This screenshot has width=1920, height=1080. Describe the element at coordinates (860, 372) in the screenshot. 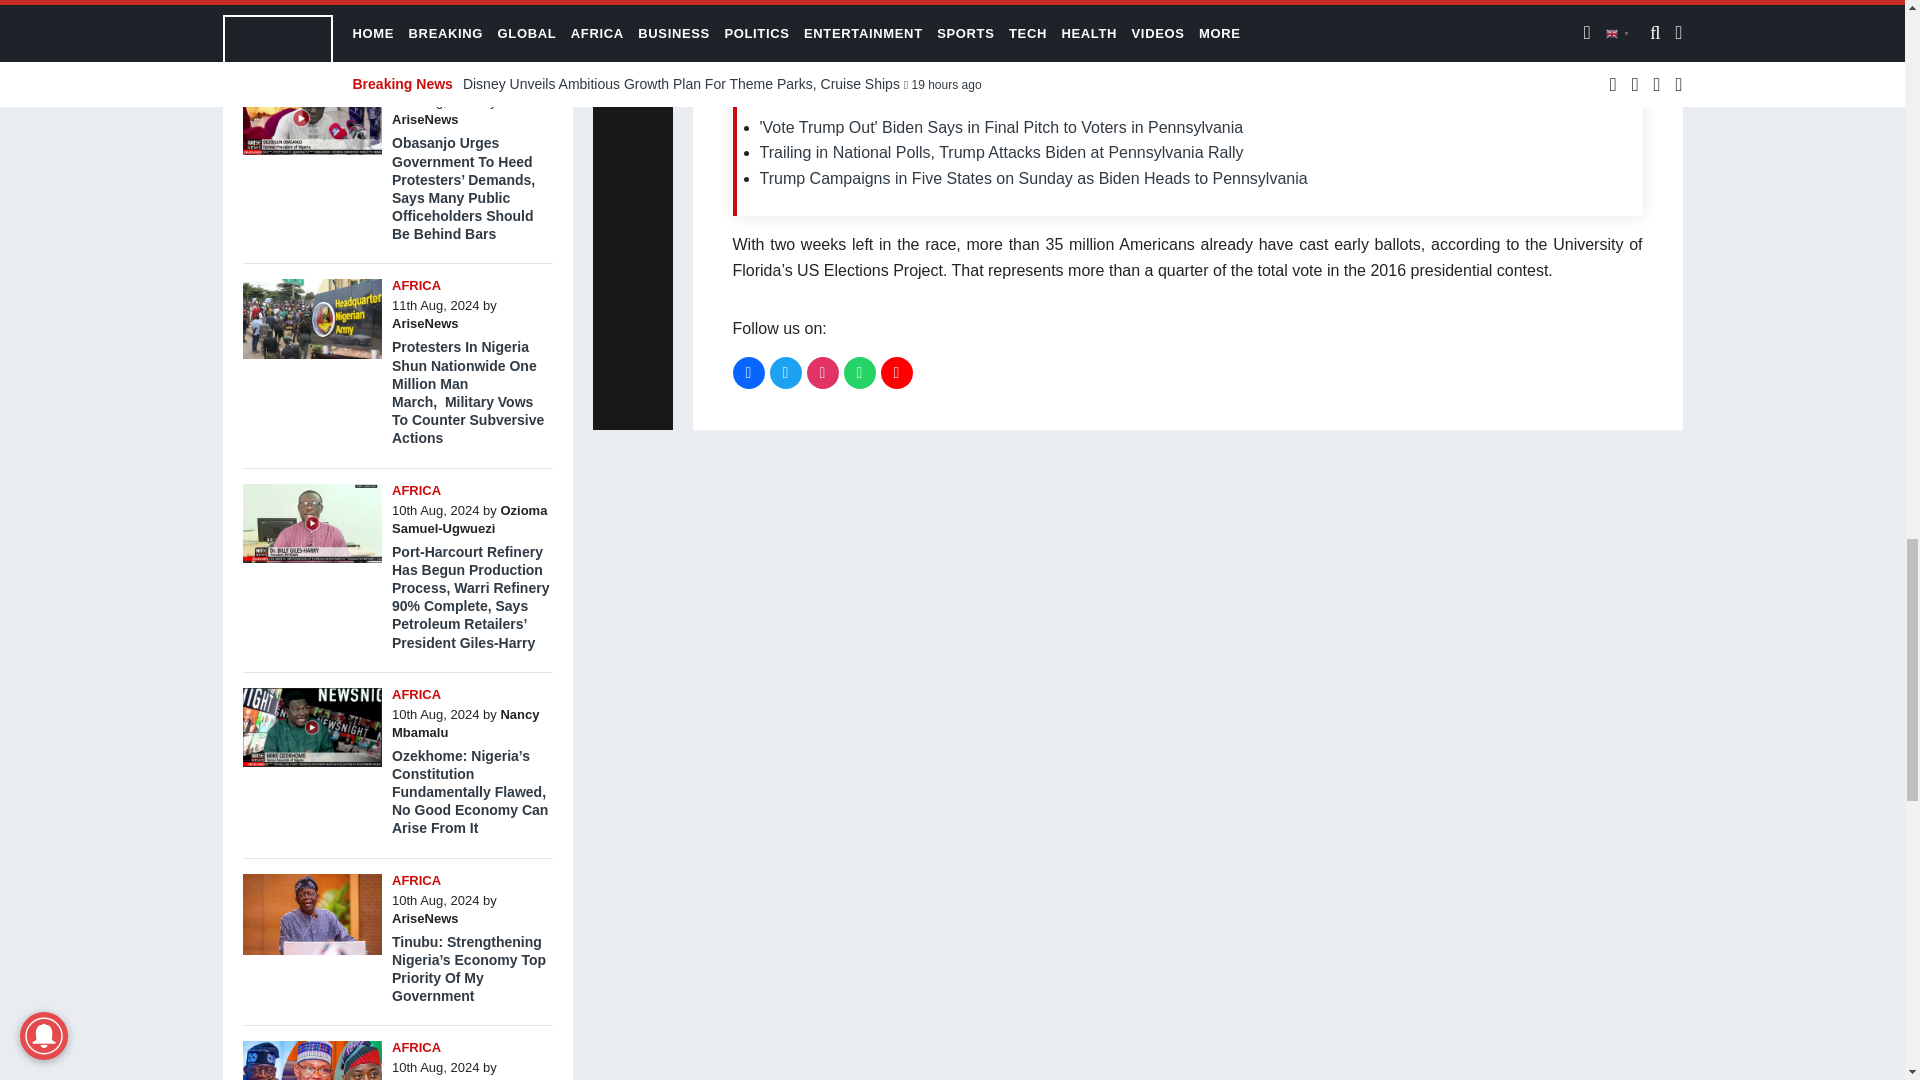

I see `WhatsApp` at that location.